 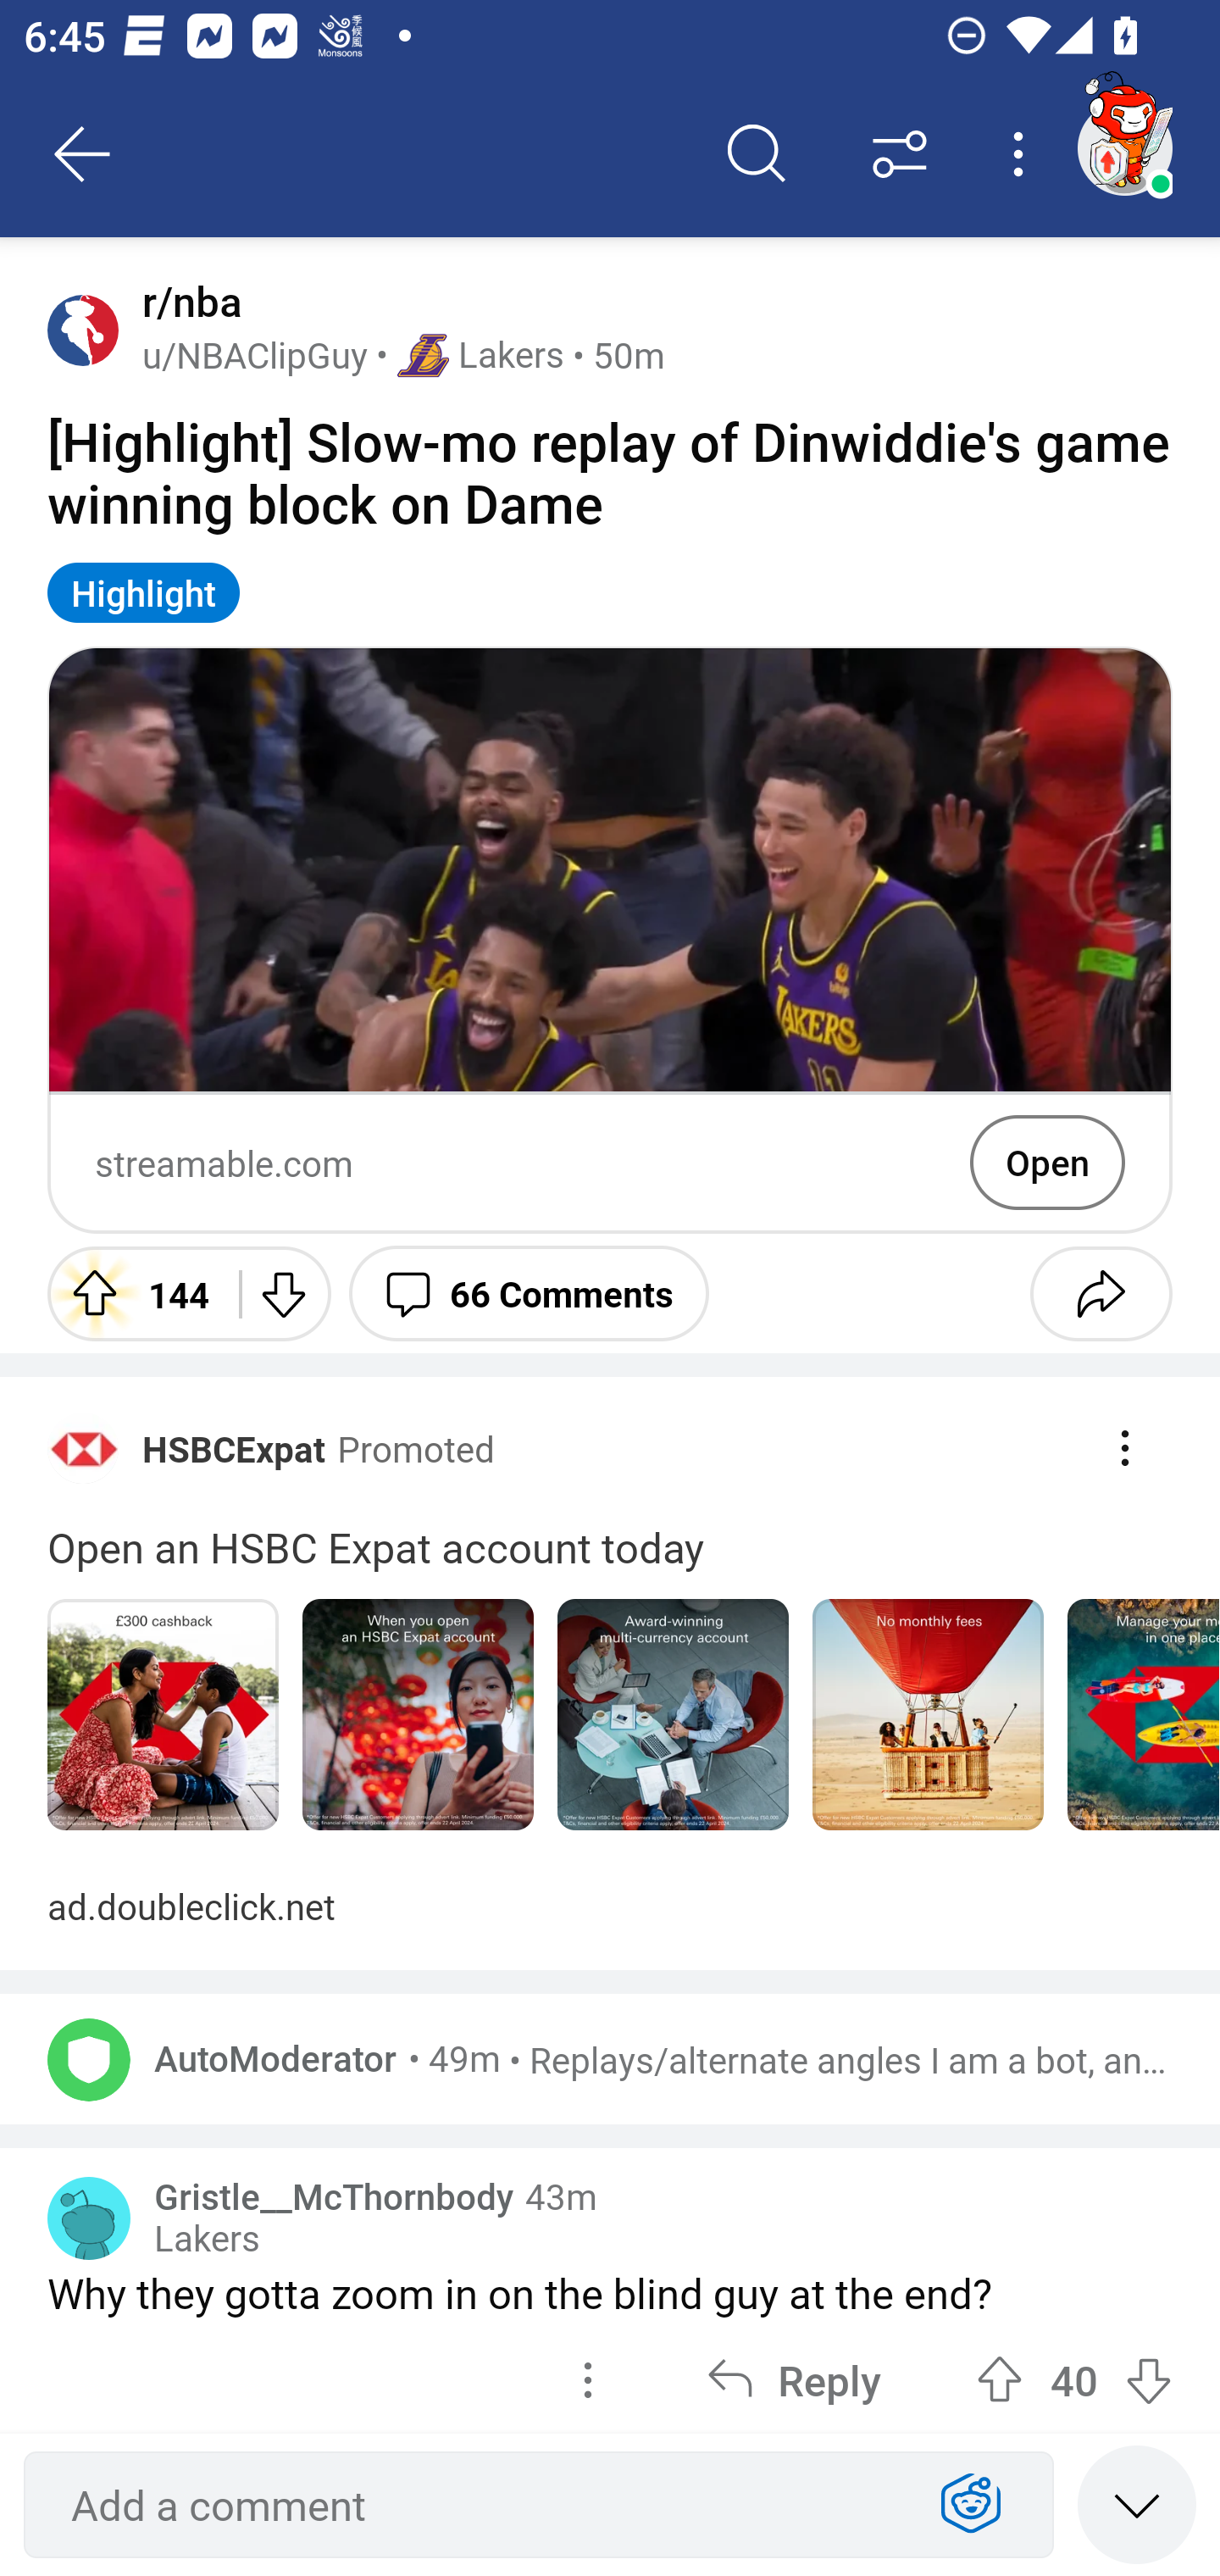 I want to click on More options, so click(x=1023, y=154).